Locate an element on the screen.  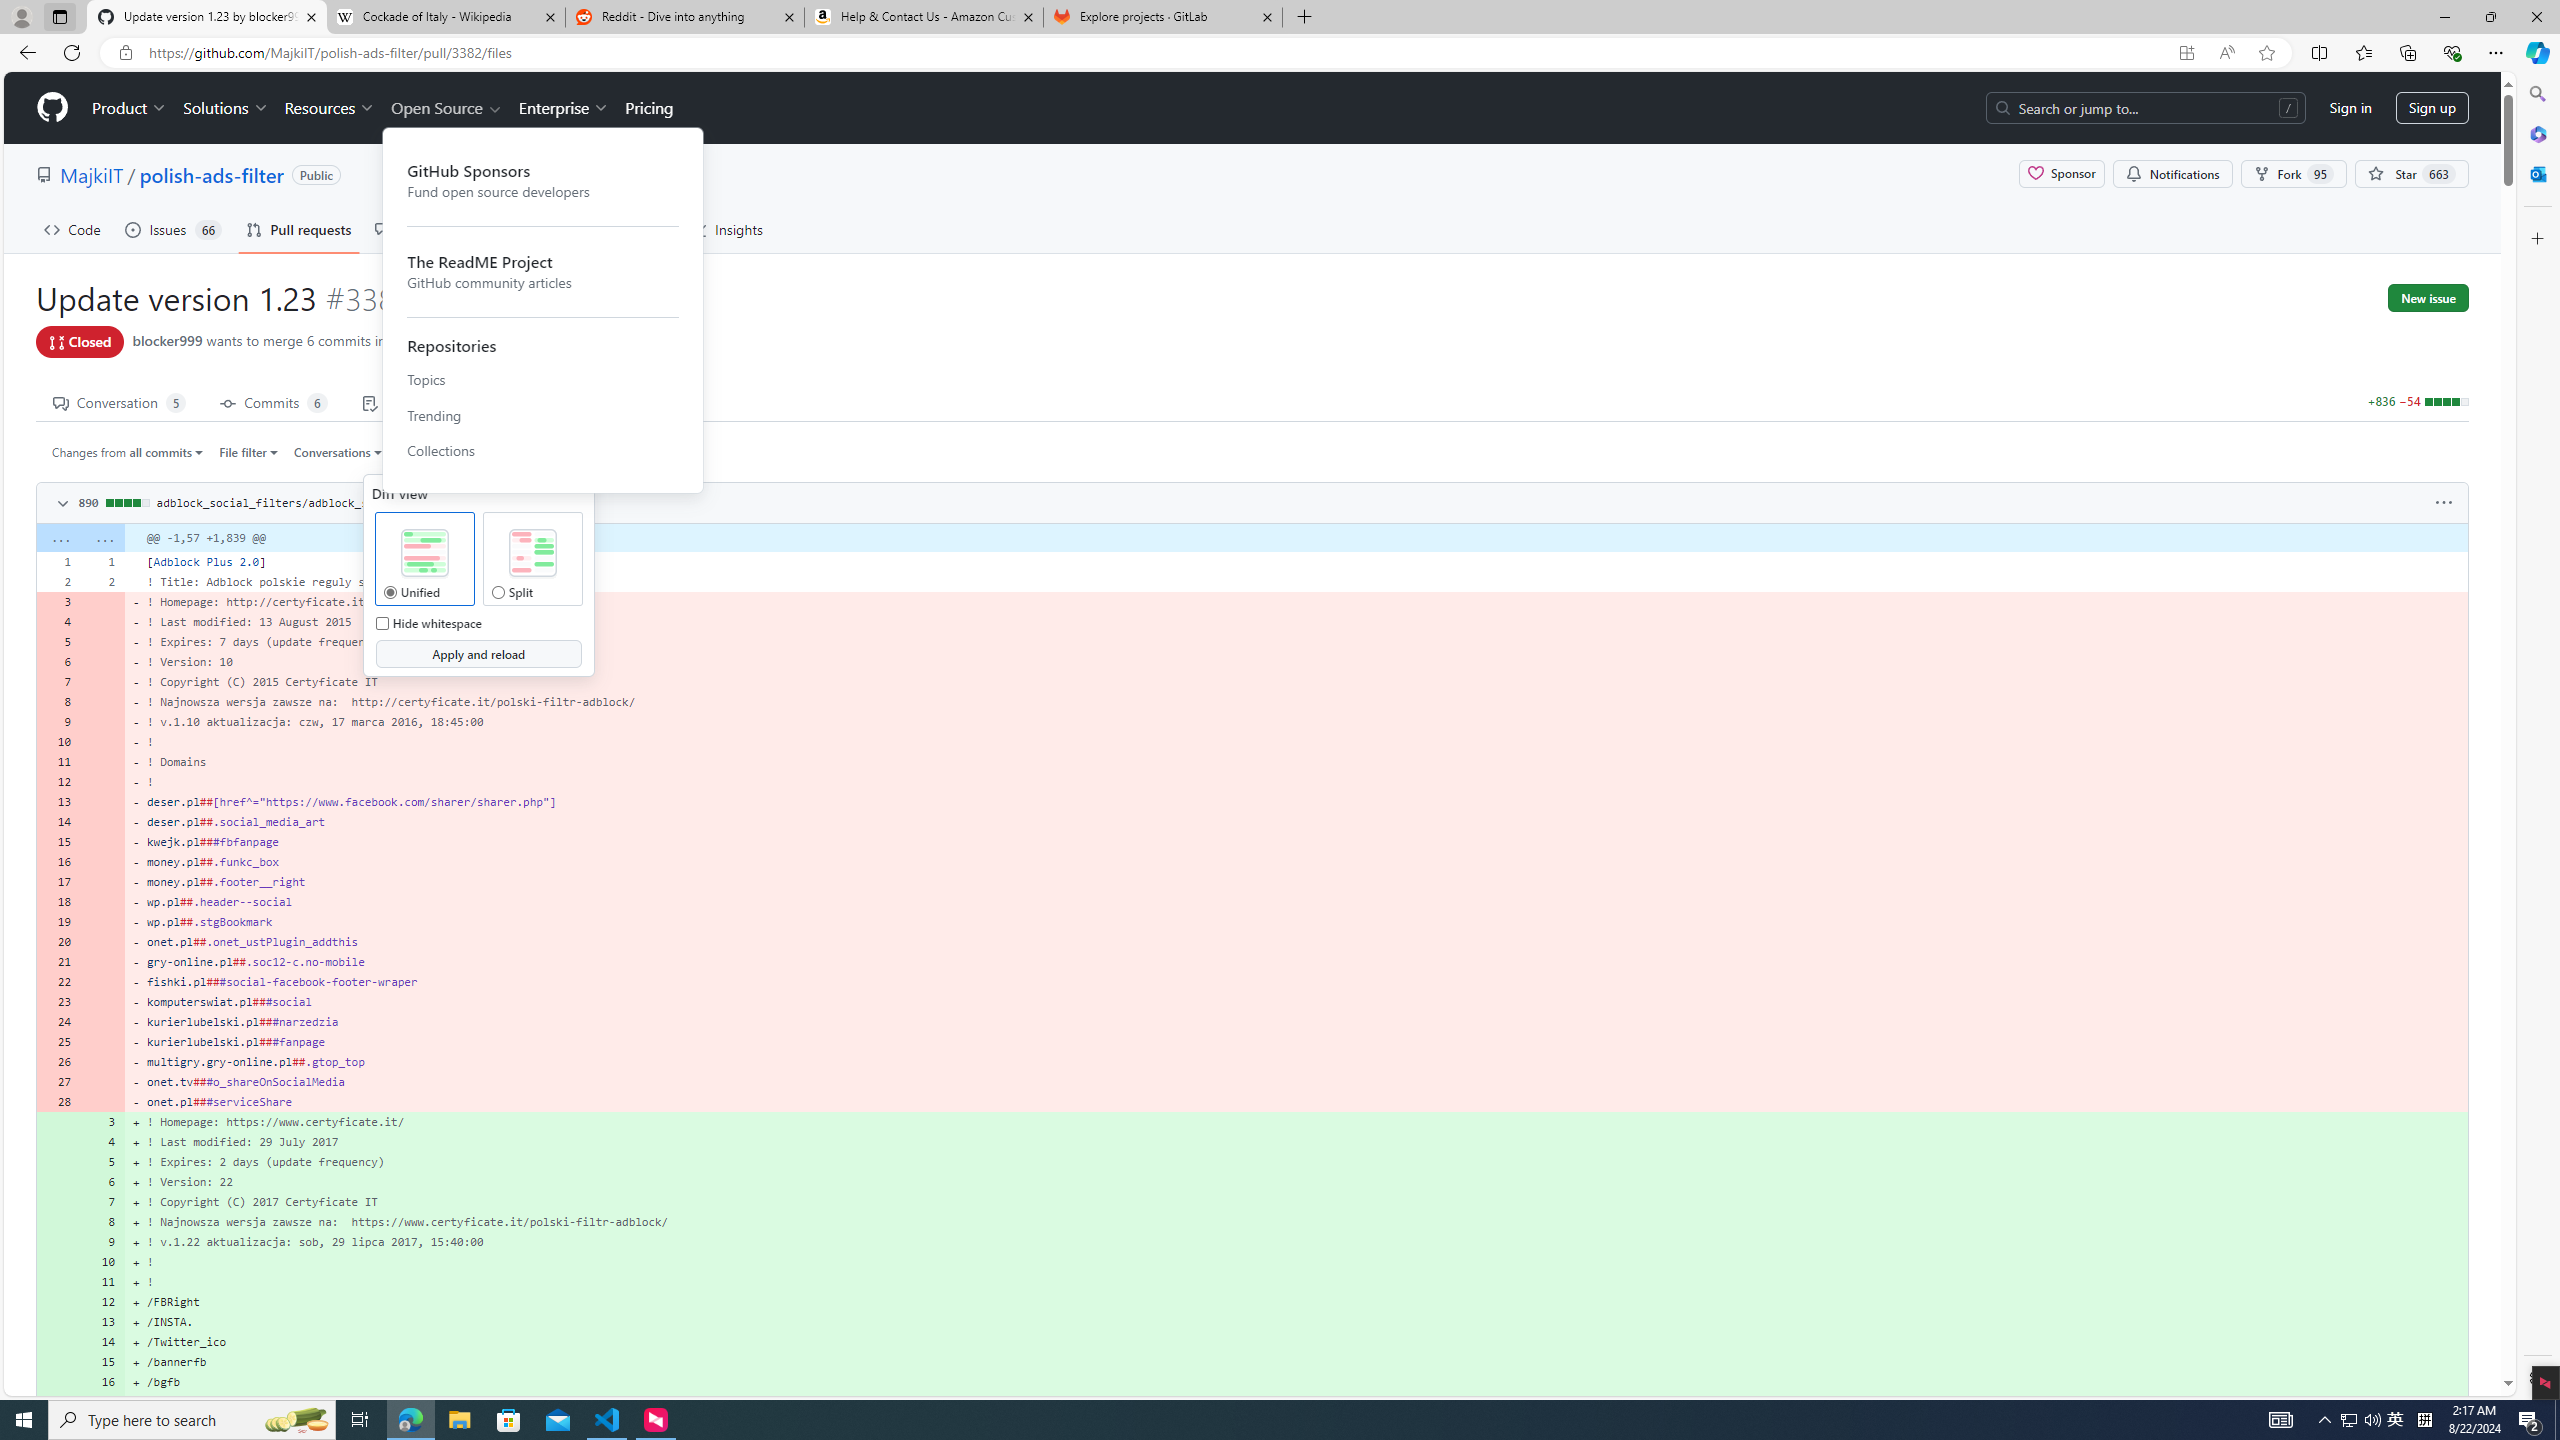
Split Diff View is located at coordinates (532, 553).